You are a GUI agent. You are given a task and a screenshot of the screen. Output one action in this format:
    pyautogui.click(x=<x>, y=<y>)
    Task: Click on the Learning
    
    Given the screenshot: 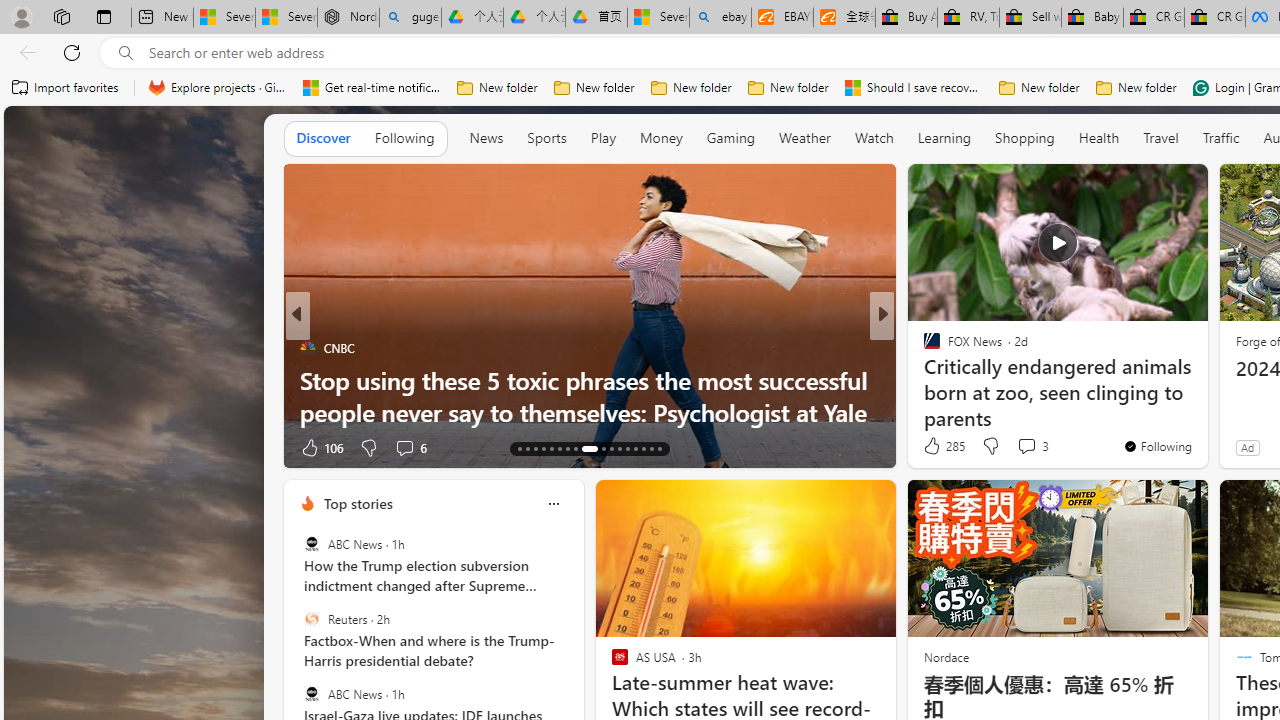 What is the action you would take?
    pyautogui.click(x=944, y=138)
    